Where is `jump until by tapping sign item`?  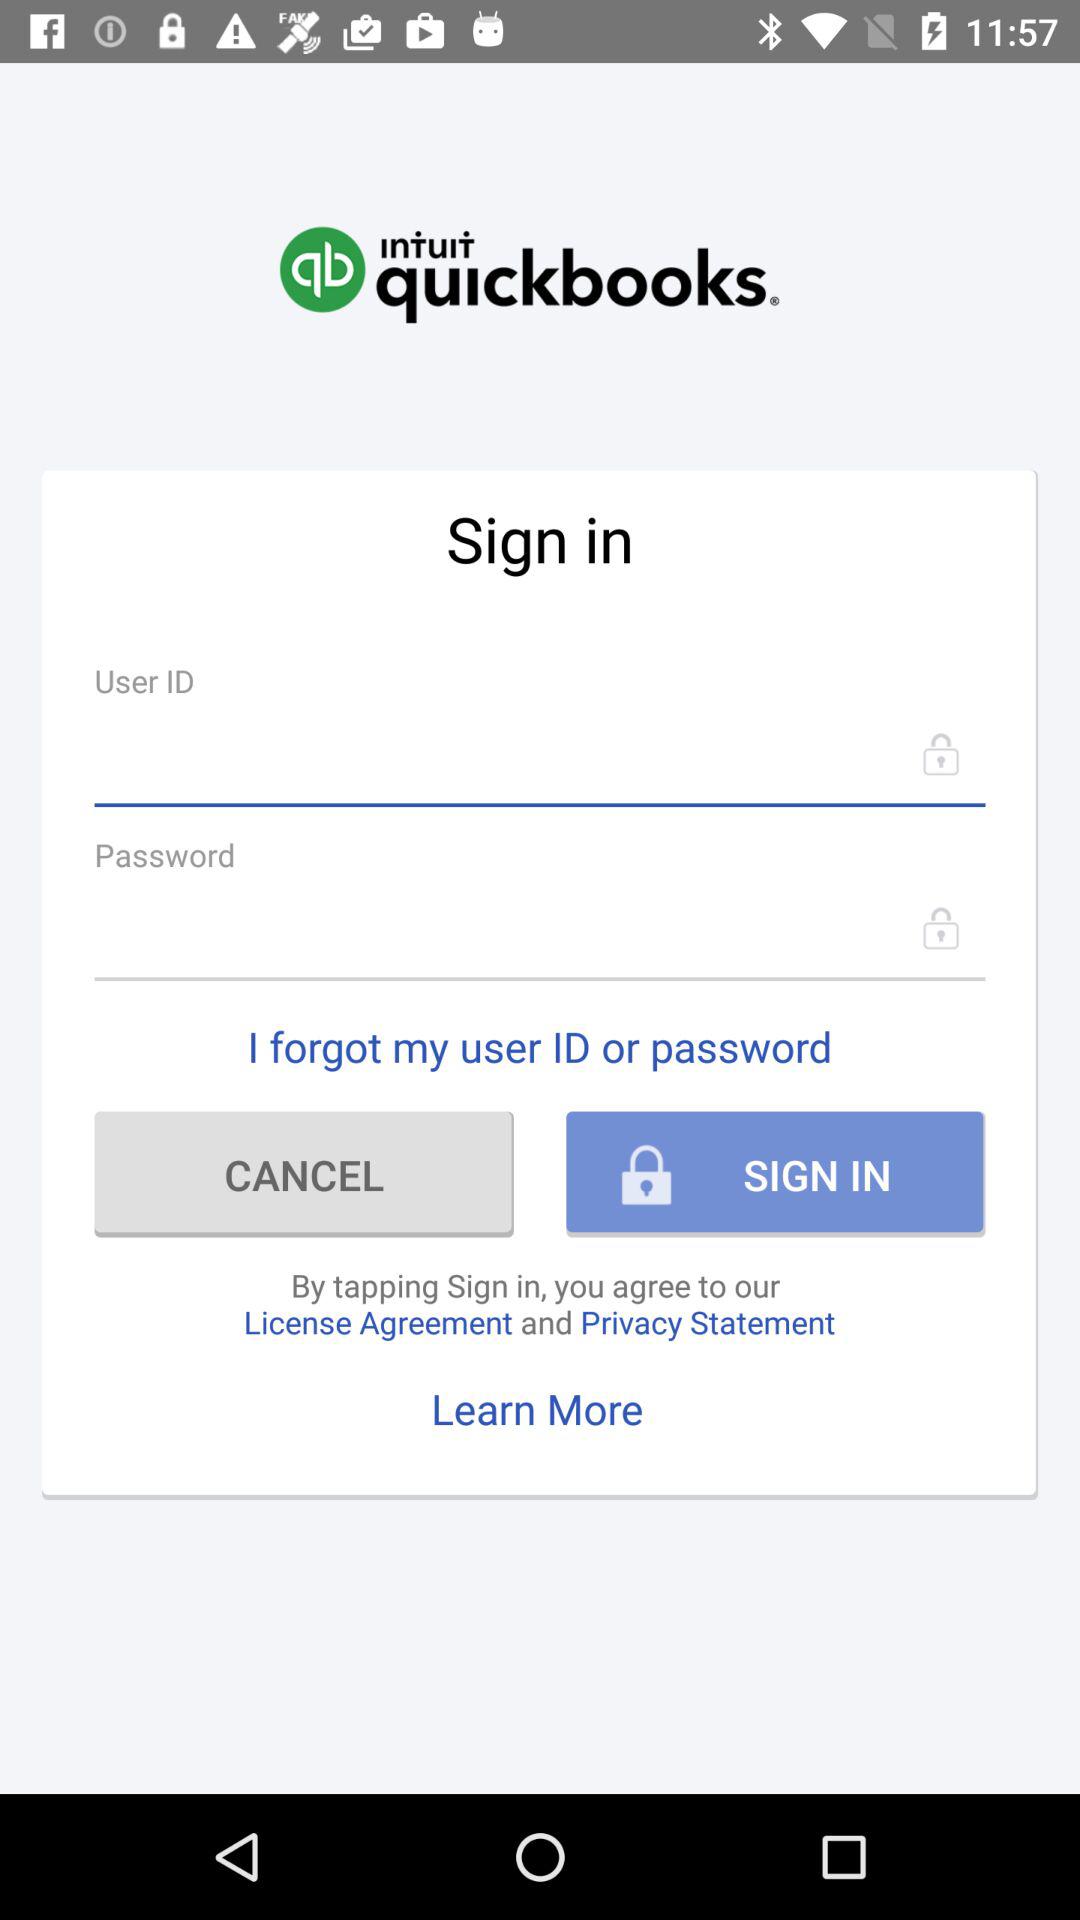
jump until by tapping sign item is located at coordinates (539, 1303).